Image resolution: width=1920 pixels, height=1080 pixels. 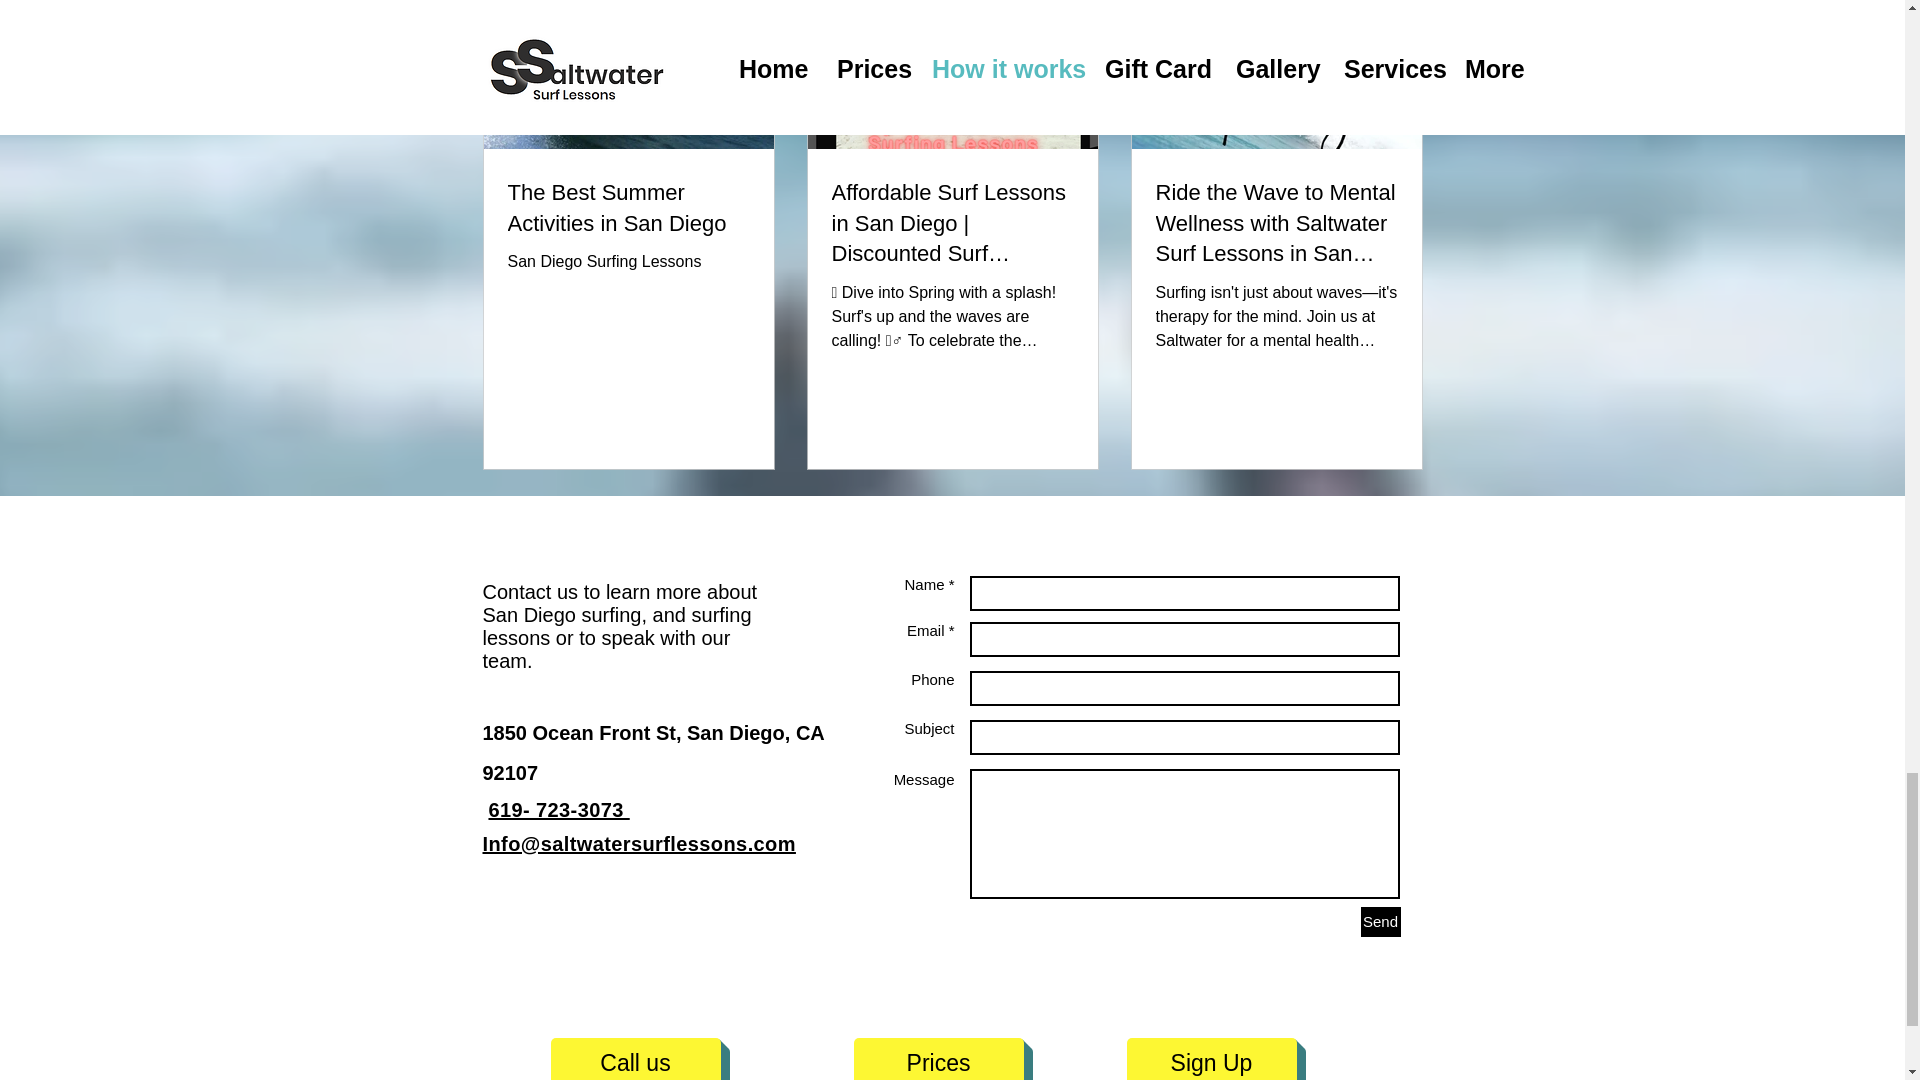 I want to click on Sign Up, so click(x=1210, y=1058).